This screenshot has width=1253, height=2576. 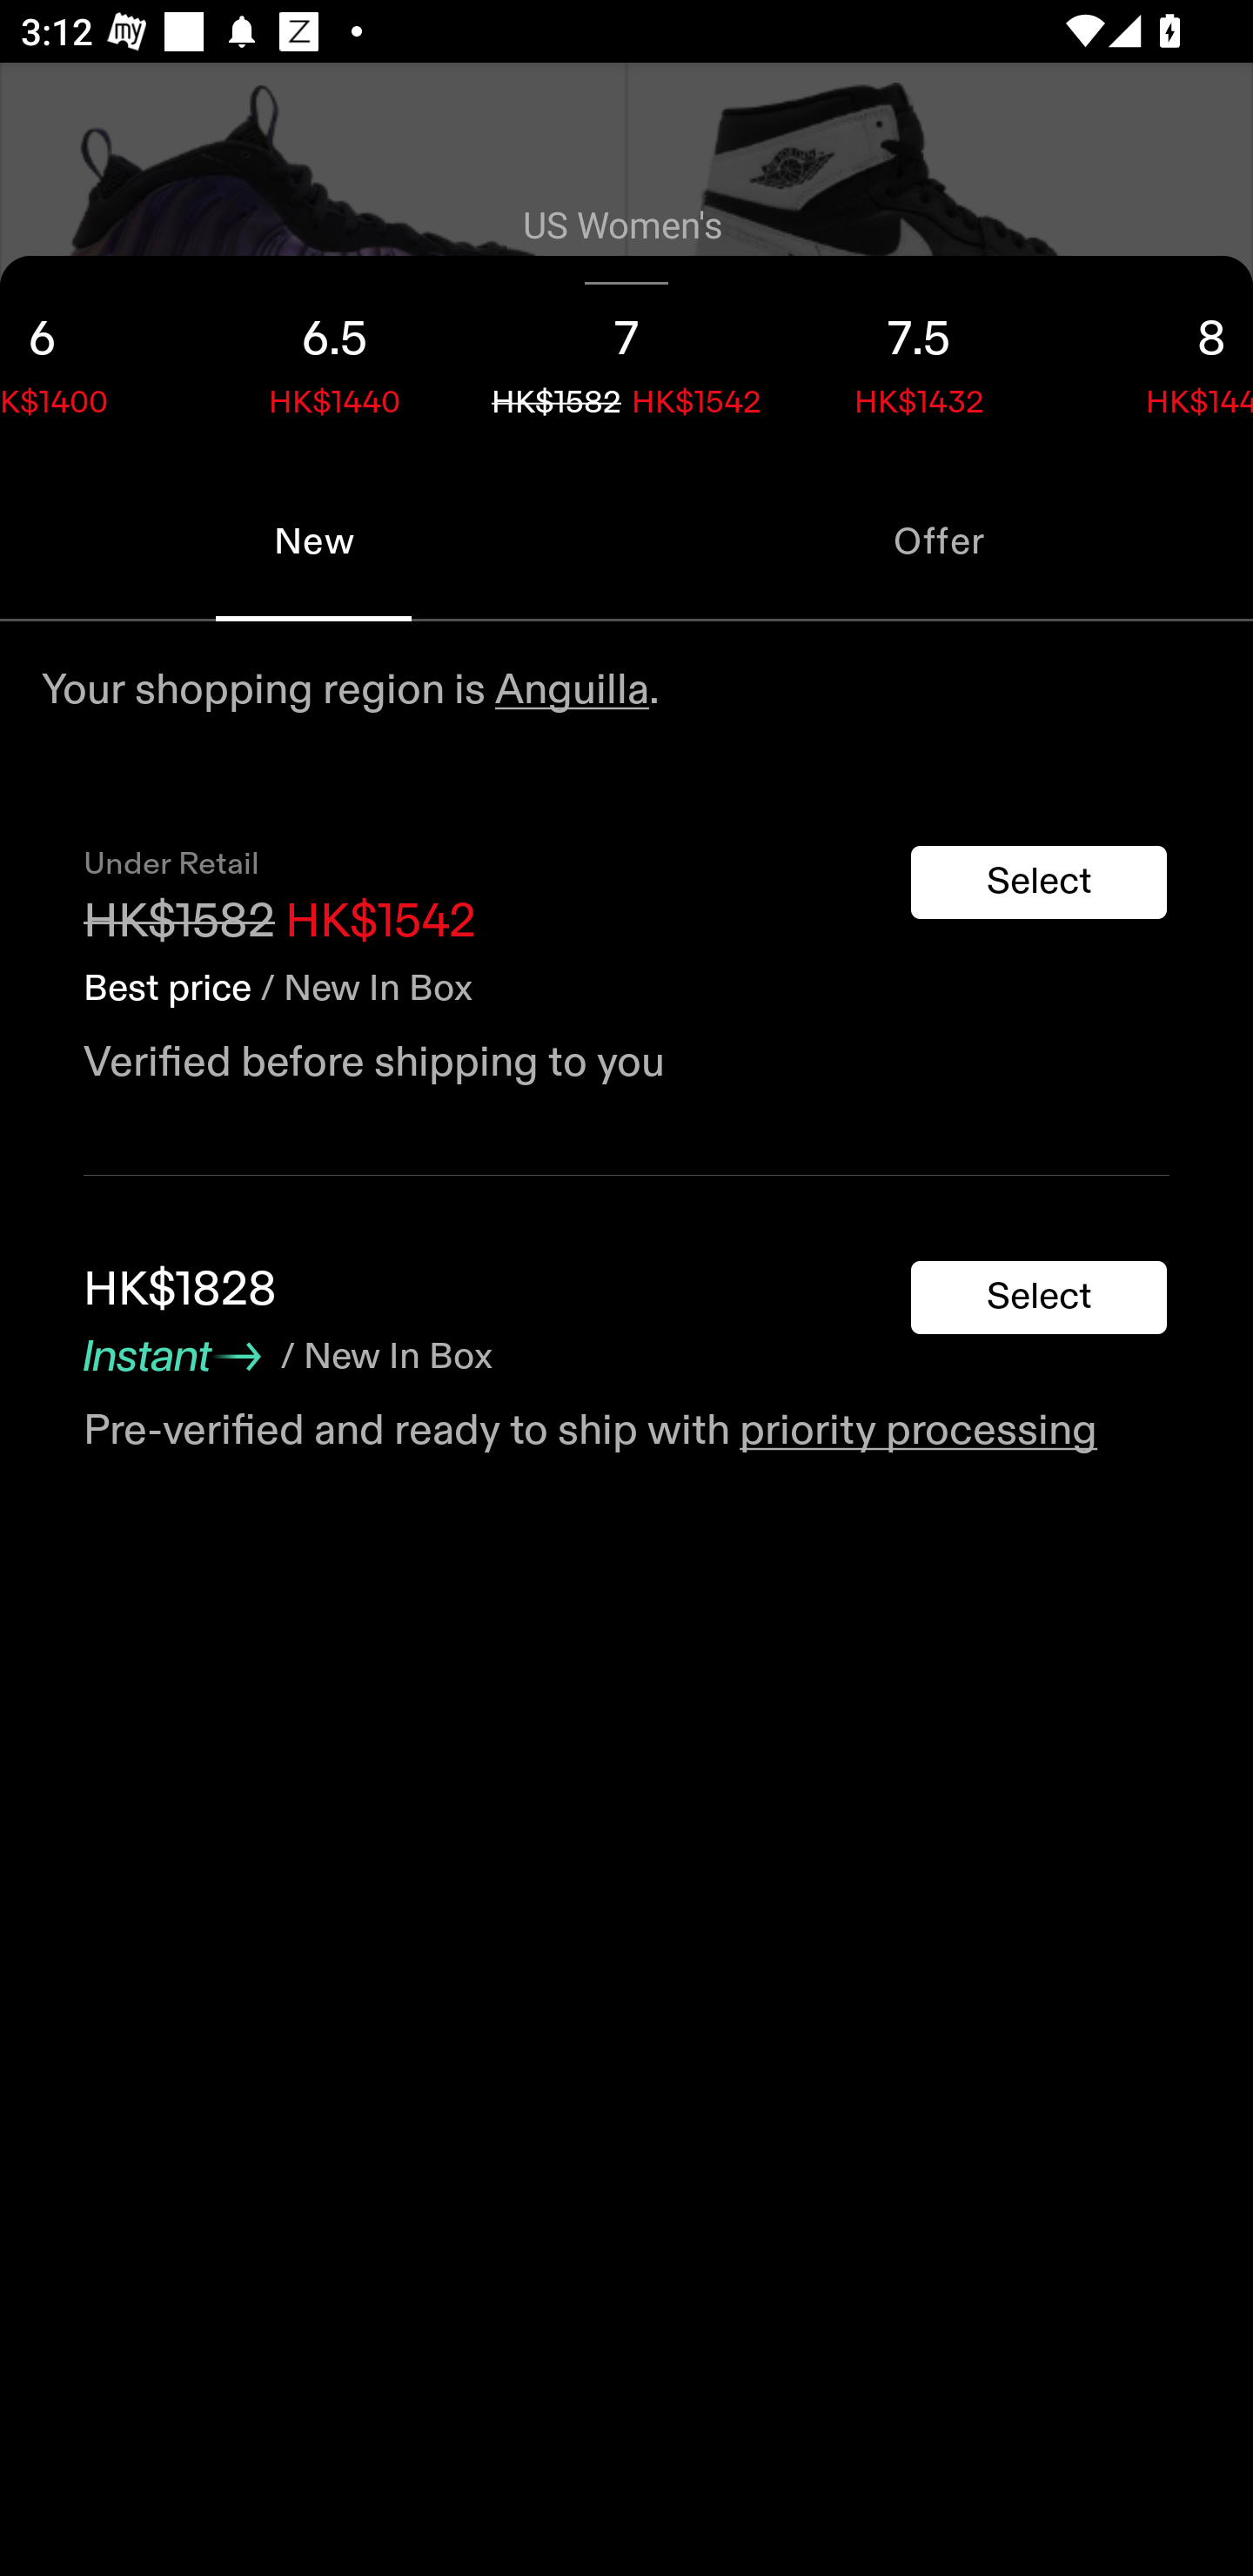 I want to click on 6.5 HK$1440, so click(x=334, y=359).